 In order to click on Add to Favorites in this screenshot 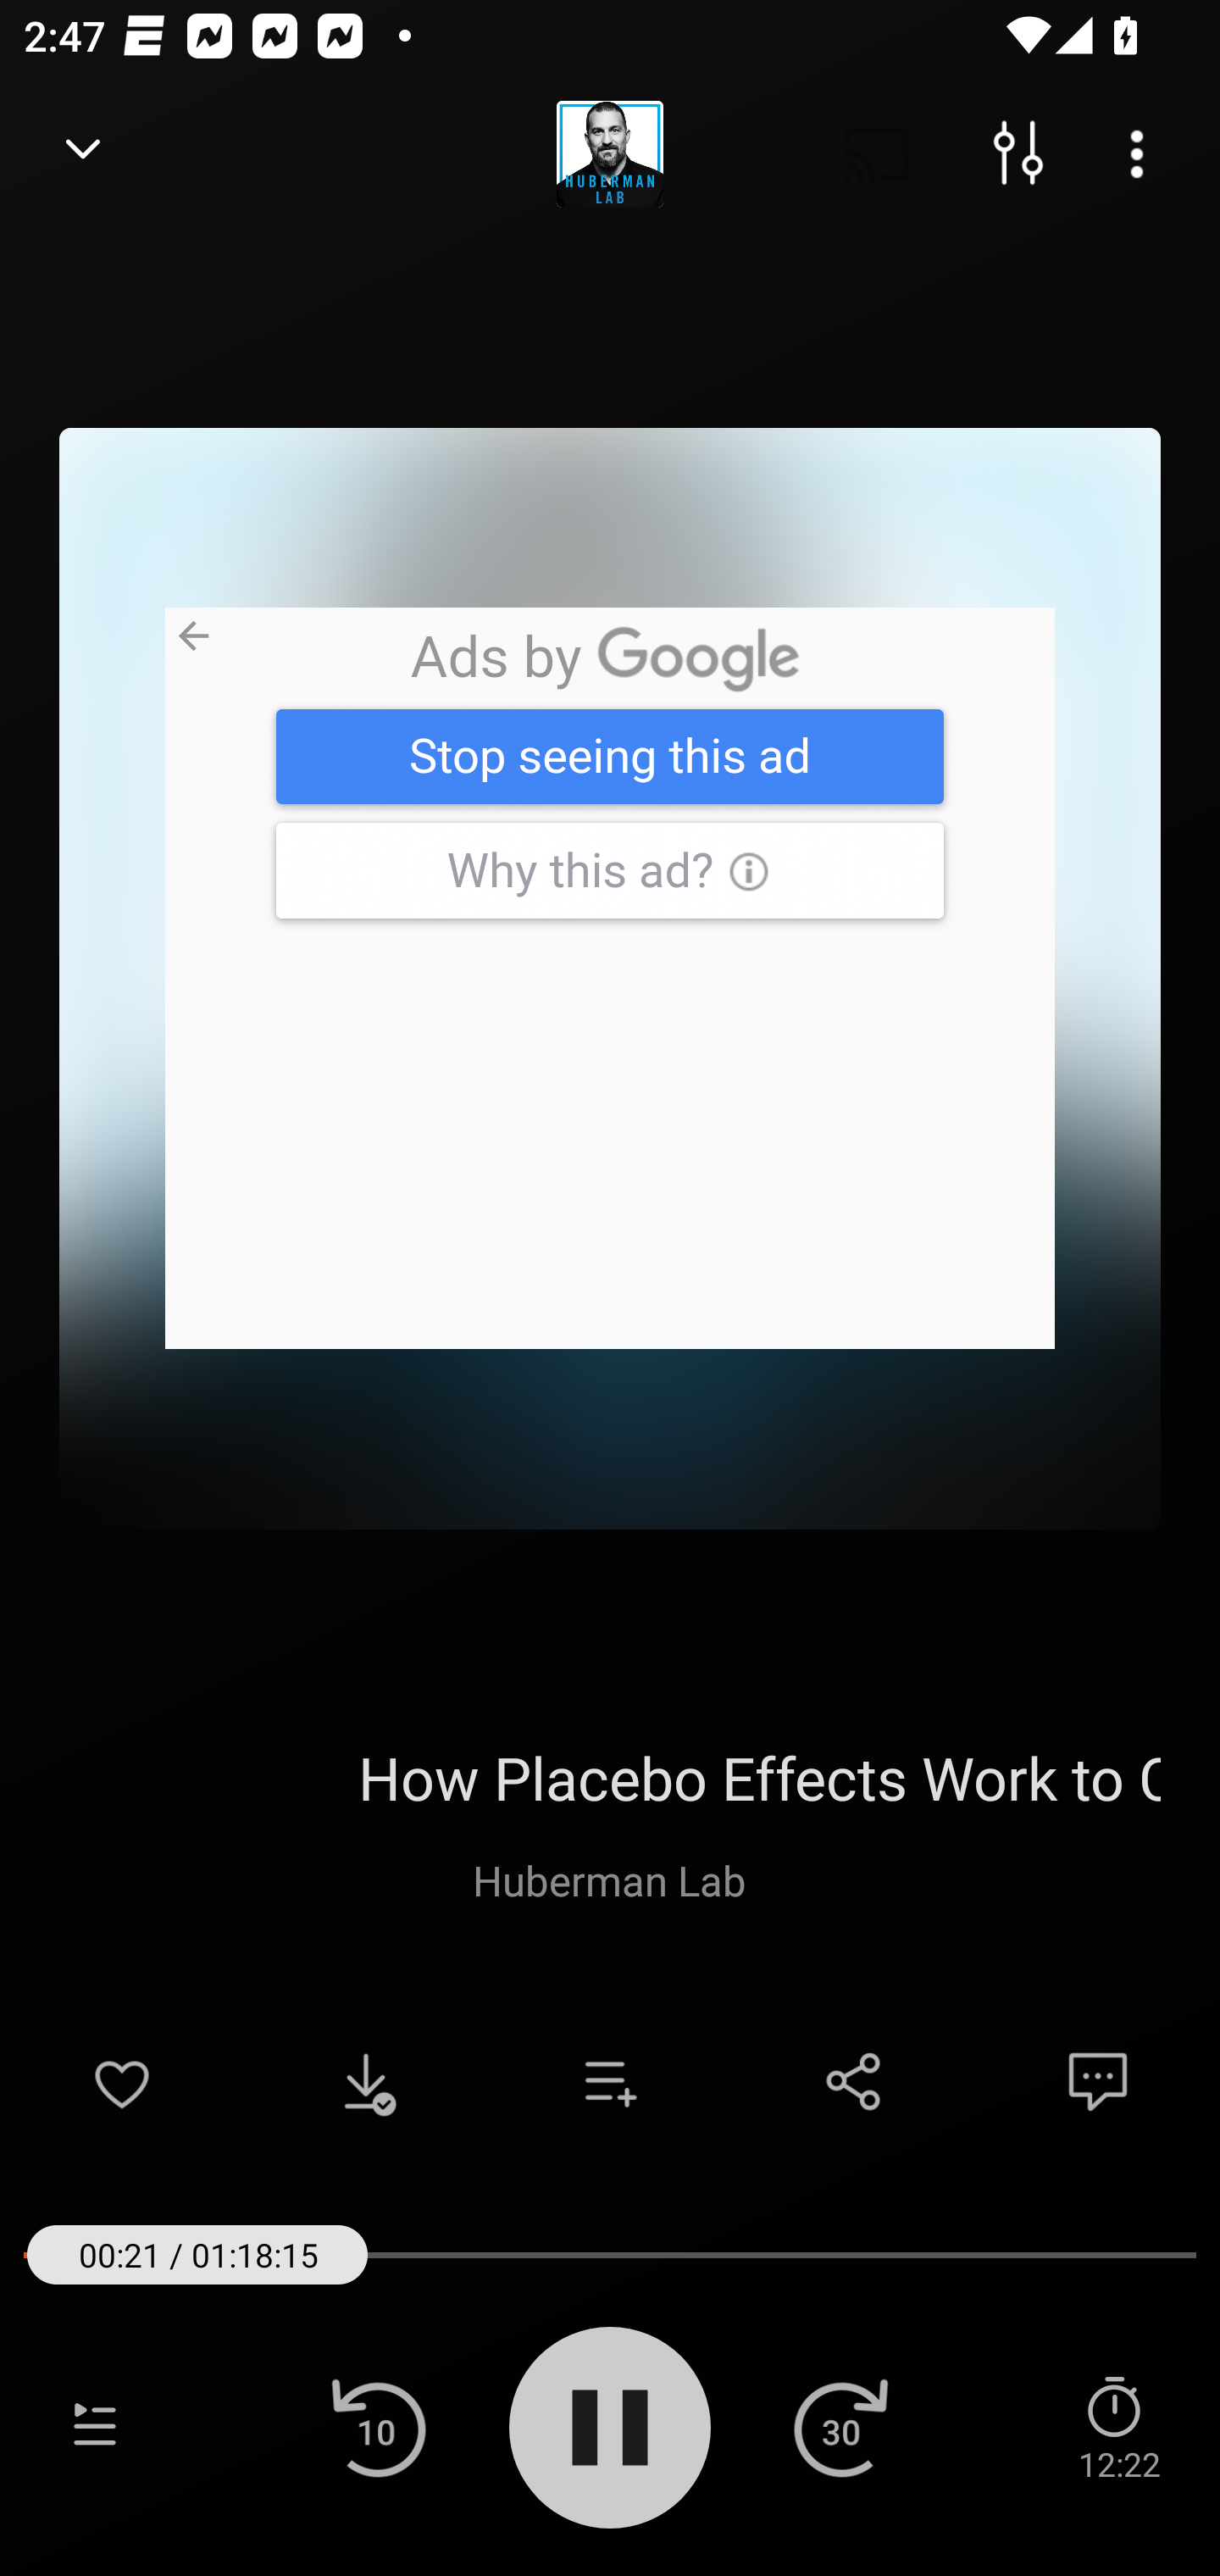, I will do `click(122, 2081)`.